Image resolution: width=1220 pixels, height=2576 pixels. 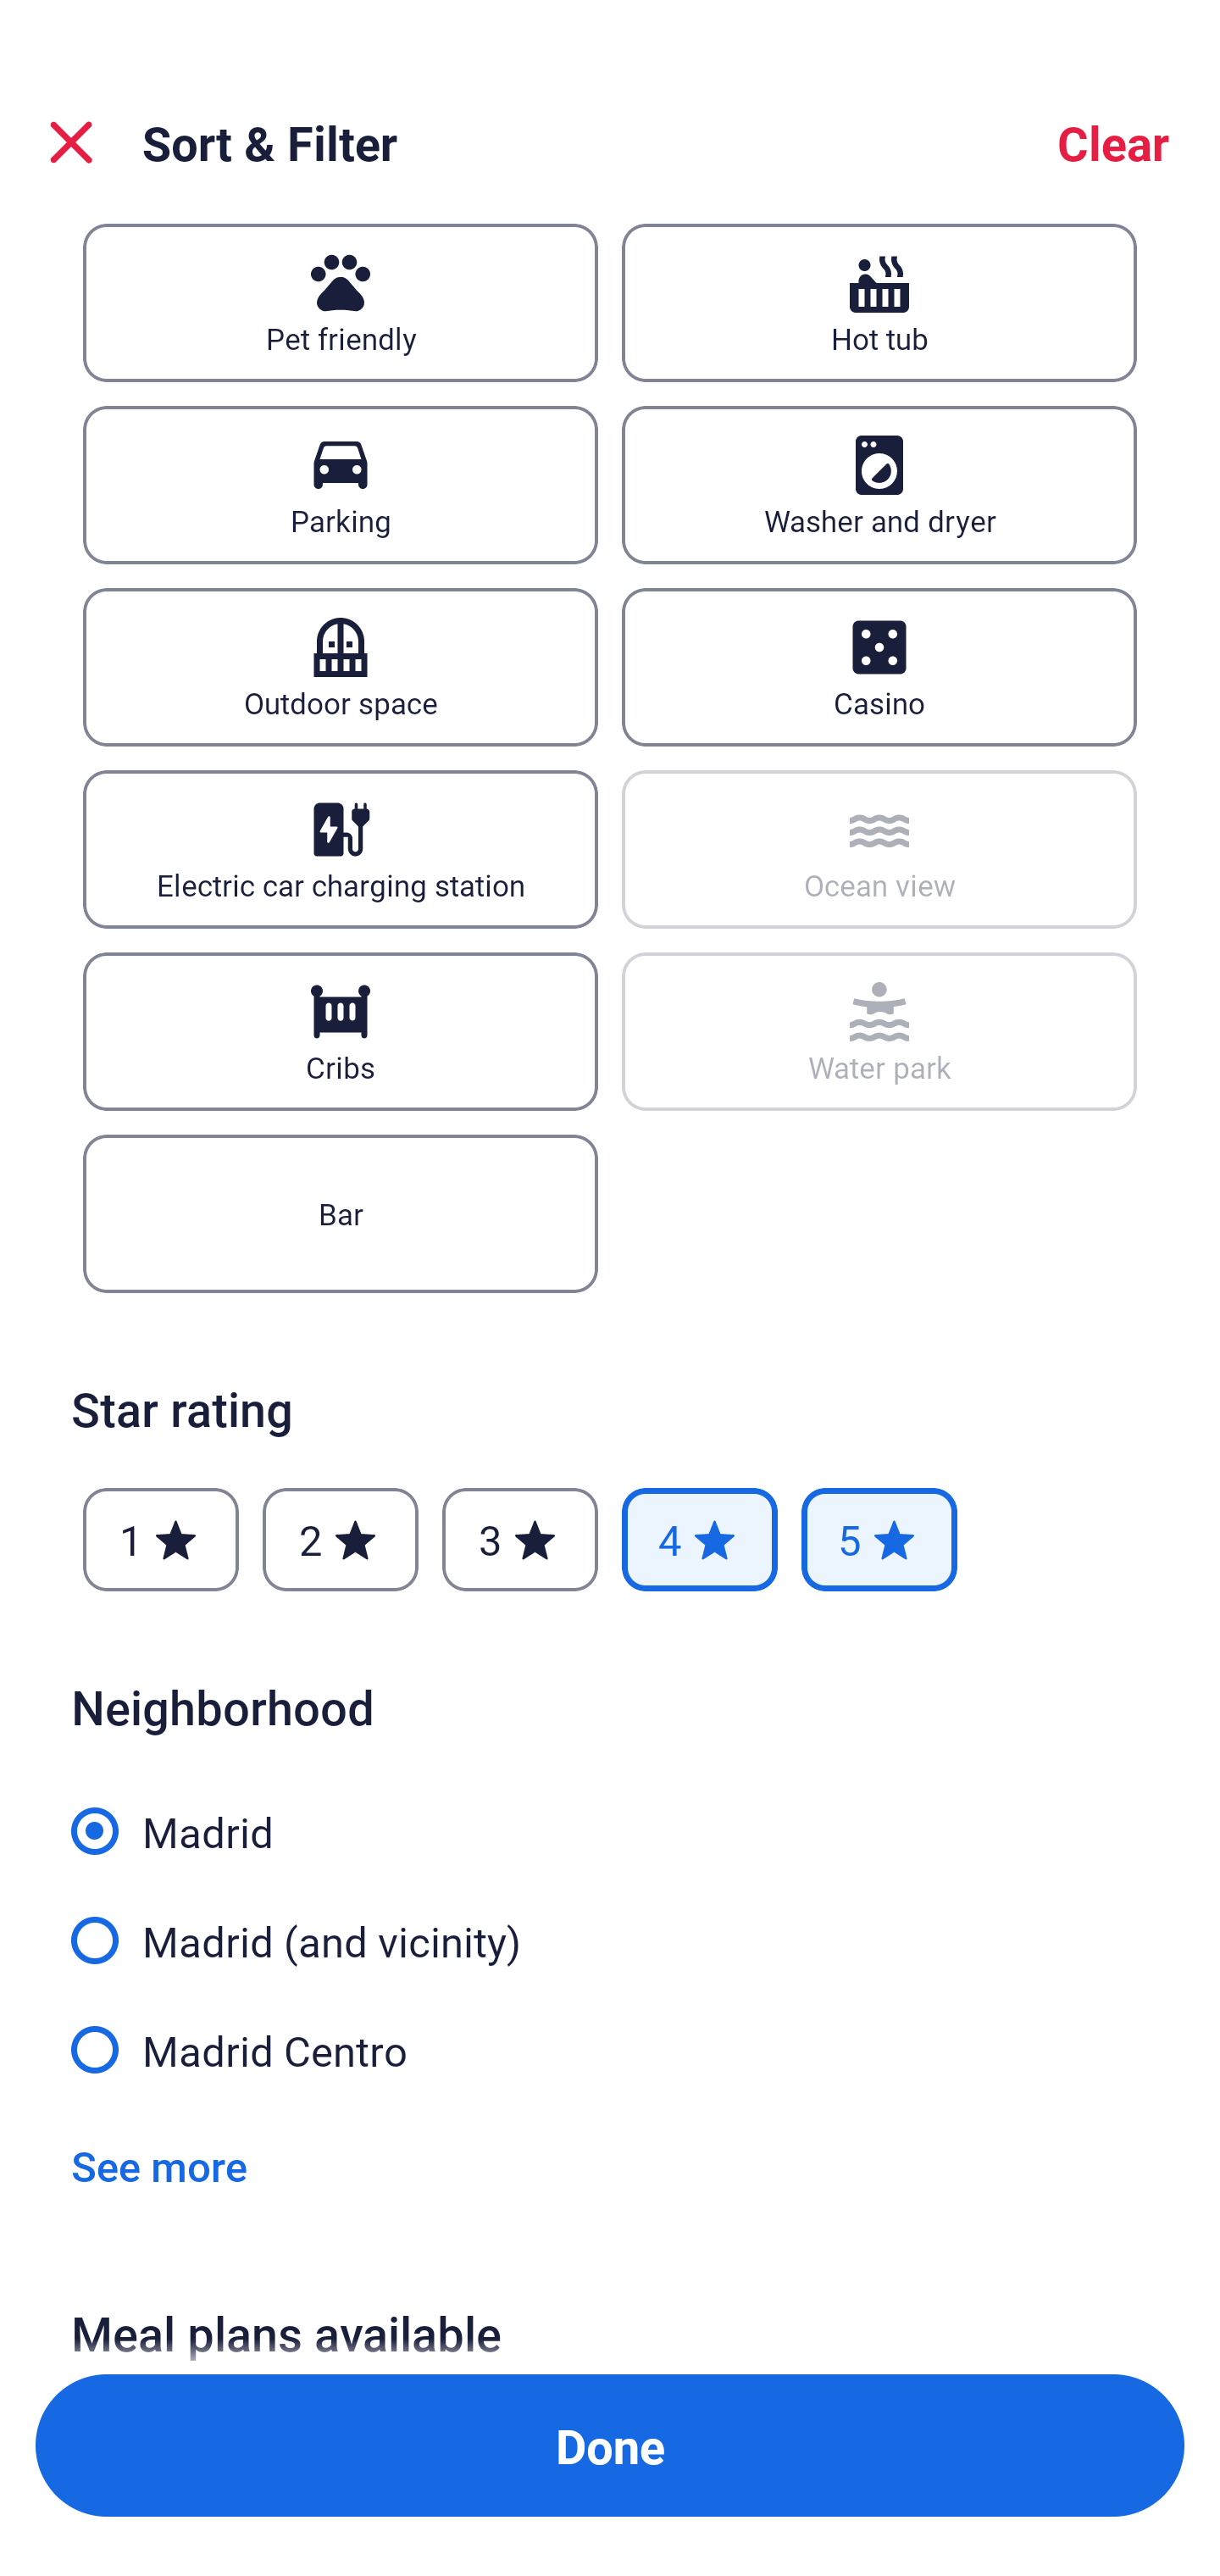 What do you see at coordinates (879, 1539) in the screenshot?
I see `5` at bounding box center [879, 1539].